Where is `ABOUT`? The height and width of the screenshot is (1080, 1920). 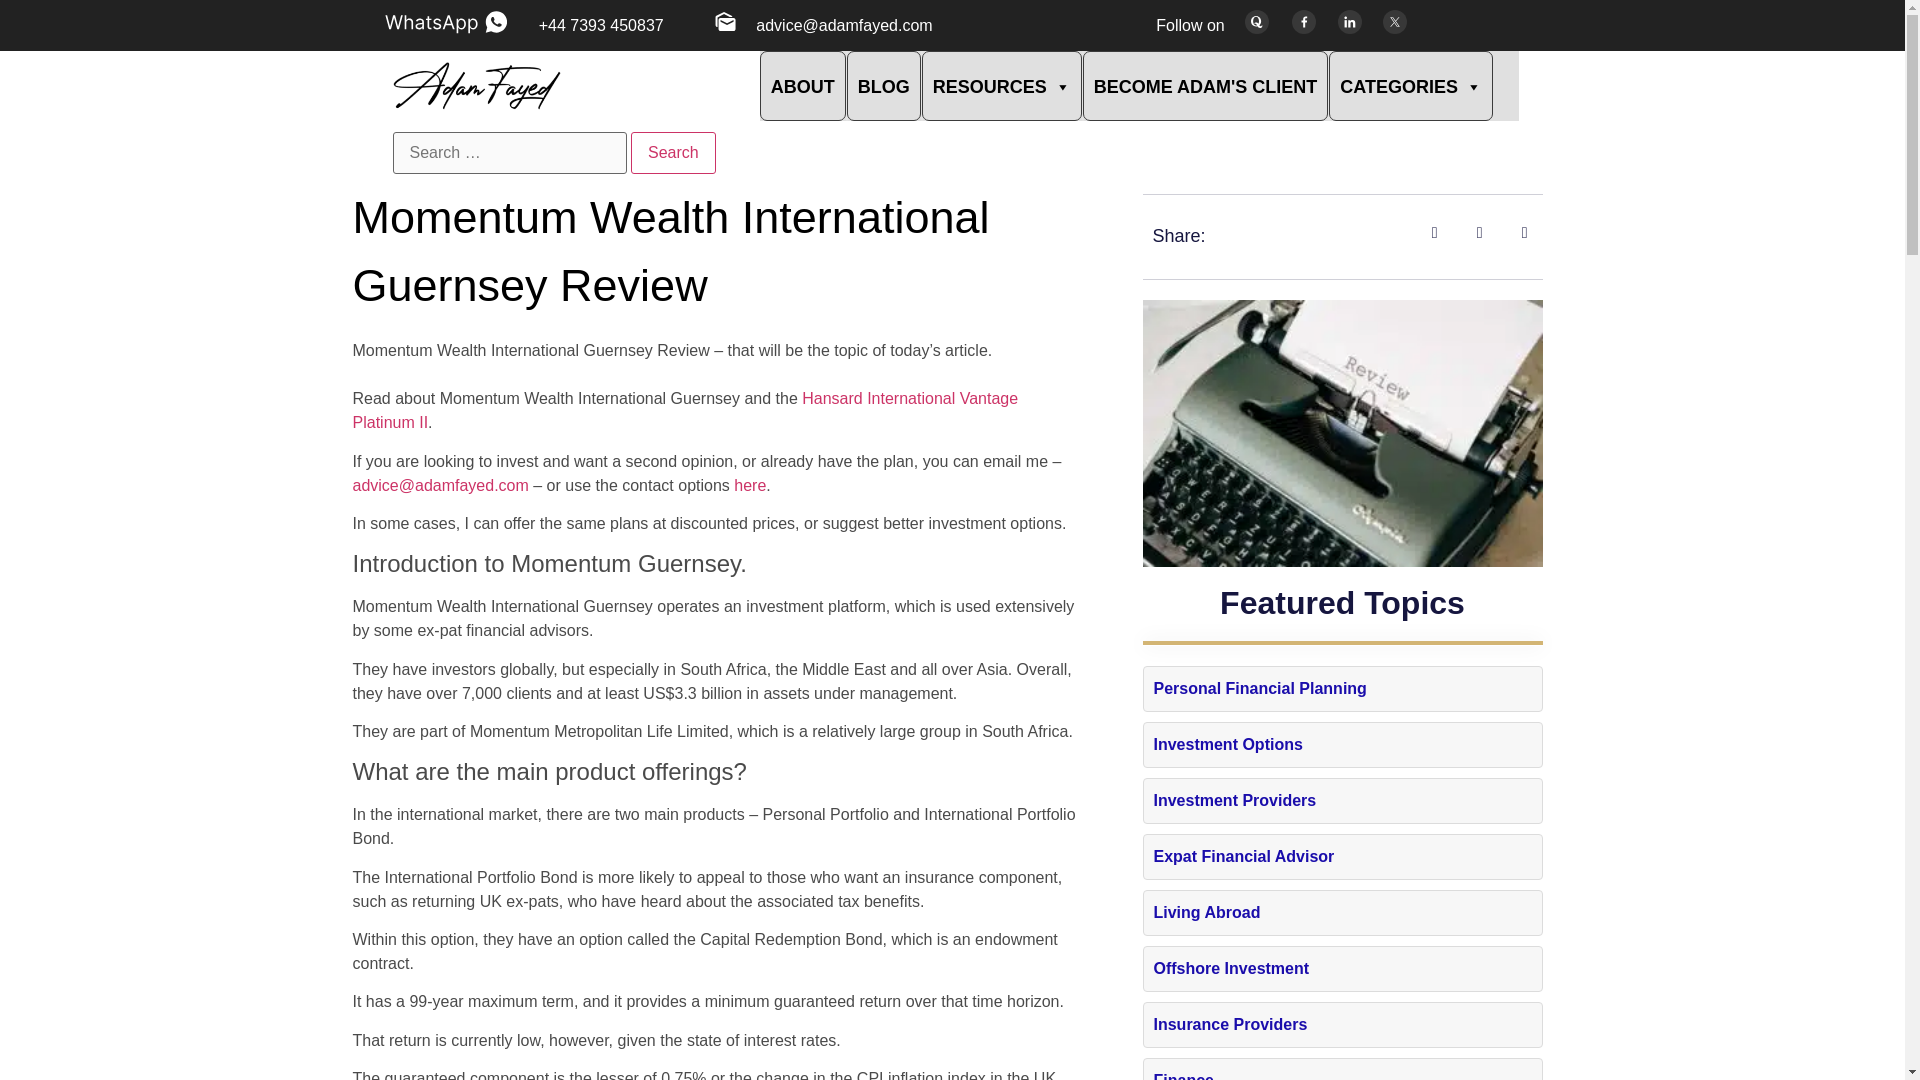
ABOUT is located at coordinates (803, 85).